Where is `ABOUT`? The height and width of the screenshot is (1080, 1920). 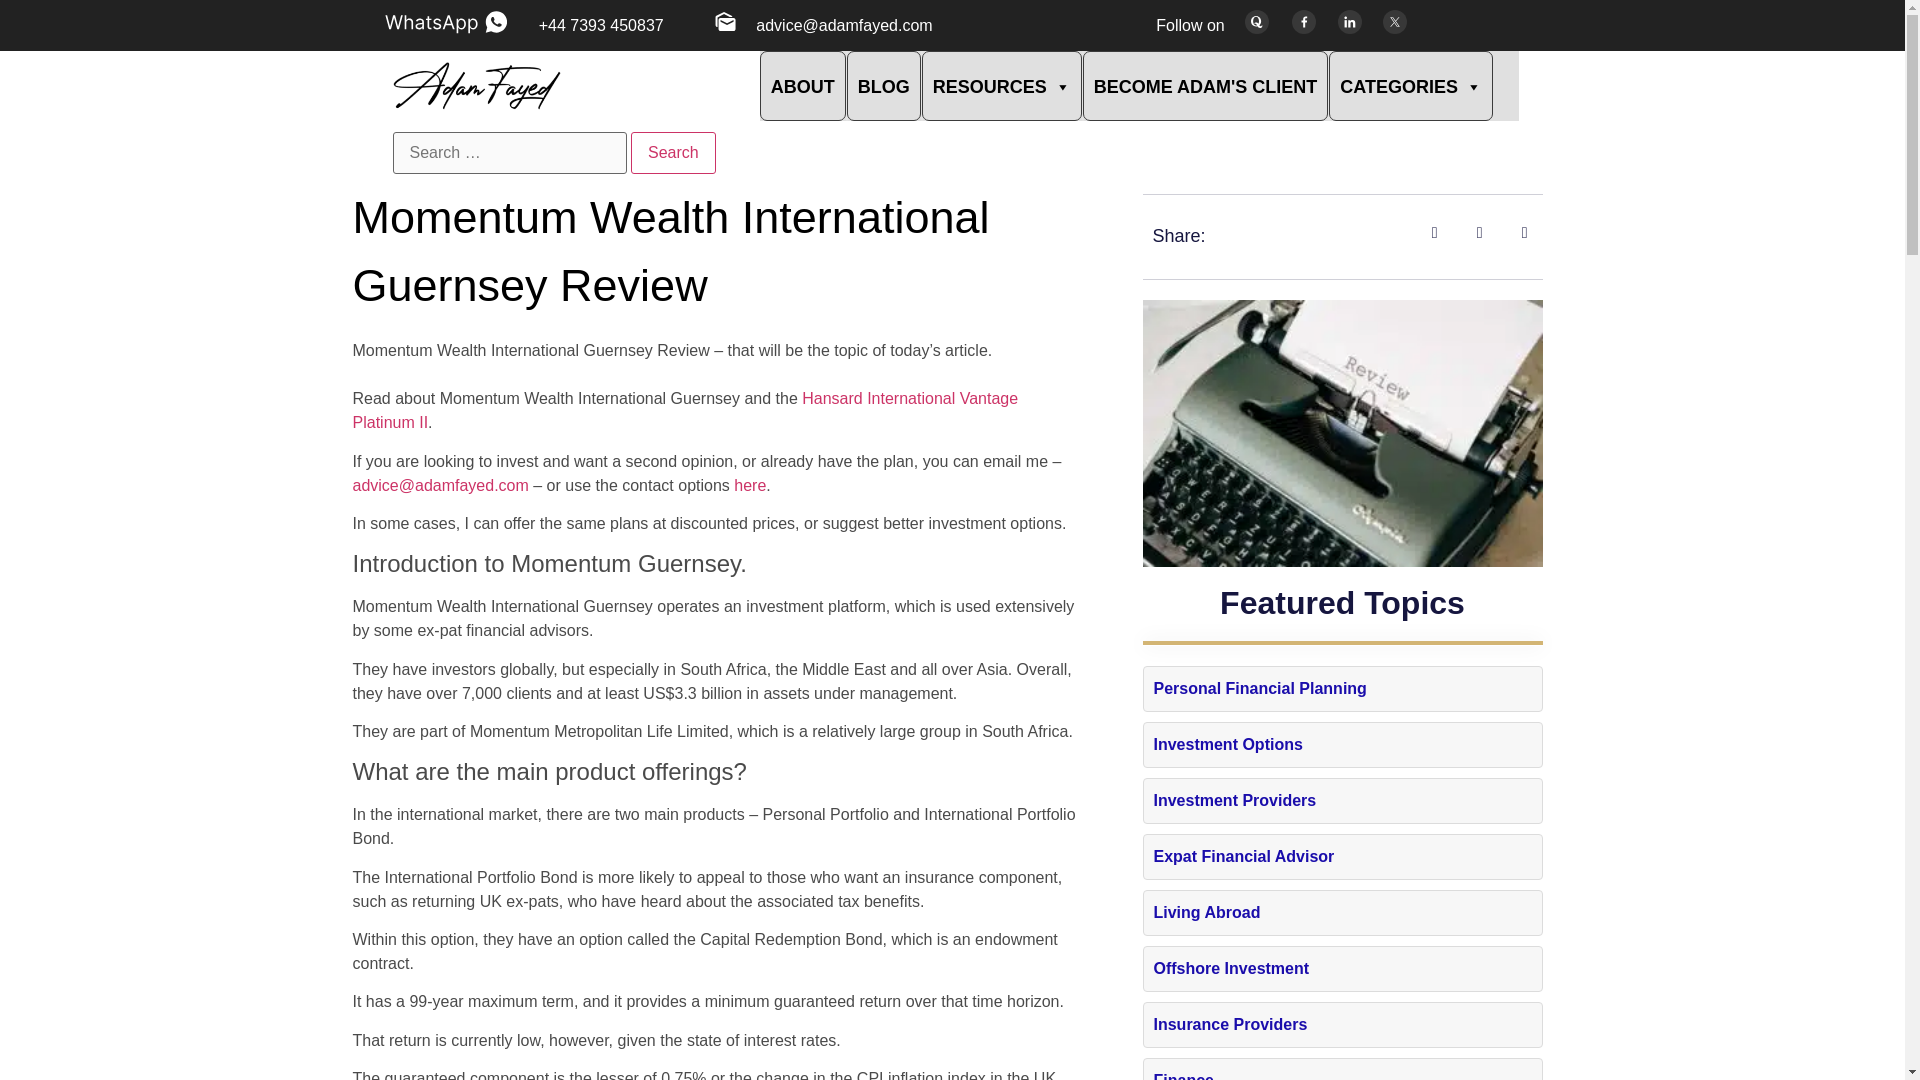
ABOUT is located at coordinates (803, 85).